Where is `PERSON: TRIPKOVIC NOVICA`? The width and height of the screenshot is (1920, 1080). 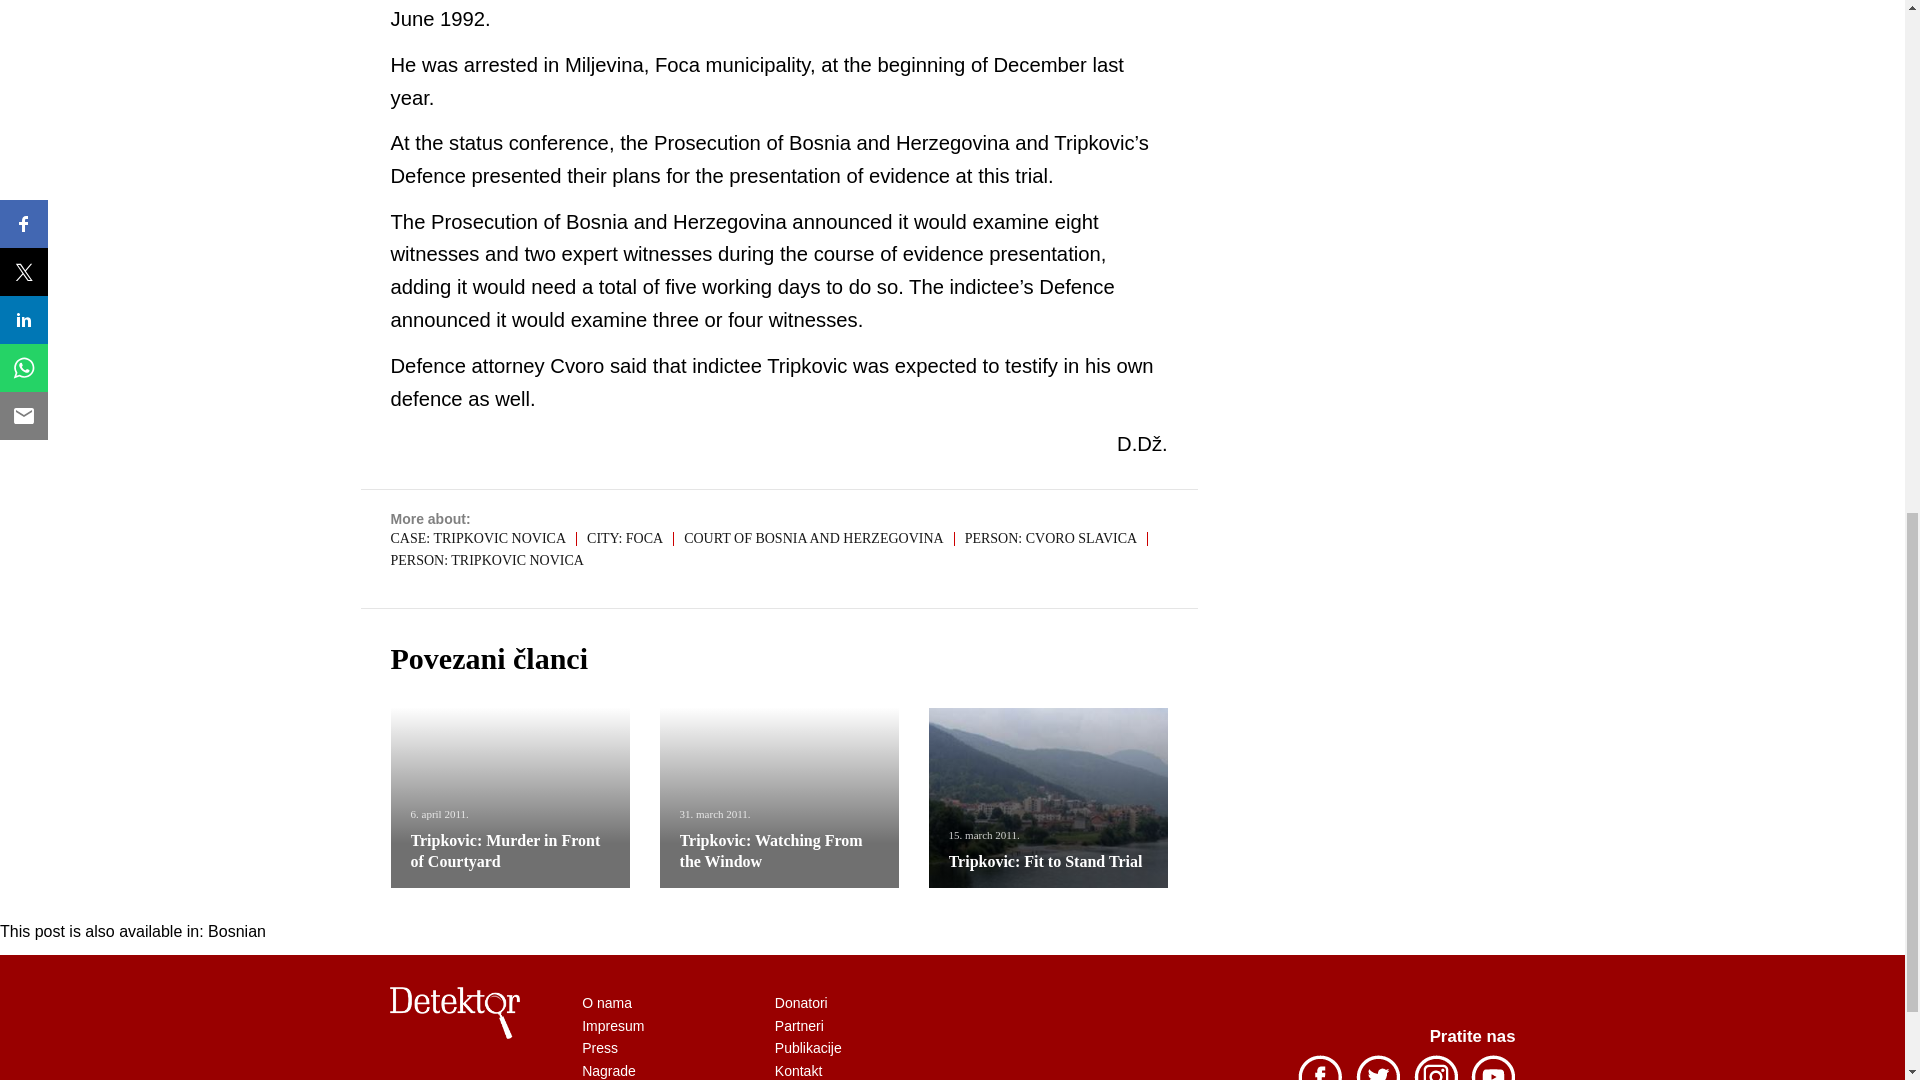
PERSON: TRIPKOVIC NOVICA is located at coordinates (486, 561).